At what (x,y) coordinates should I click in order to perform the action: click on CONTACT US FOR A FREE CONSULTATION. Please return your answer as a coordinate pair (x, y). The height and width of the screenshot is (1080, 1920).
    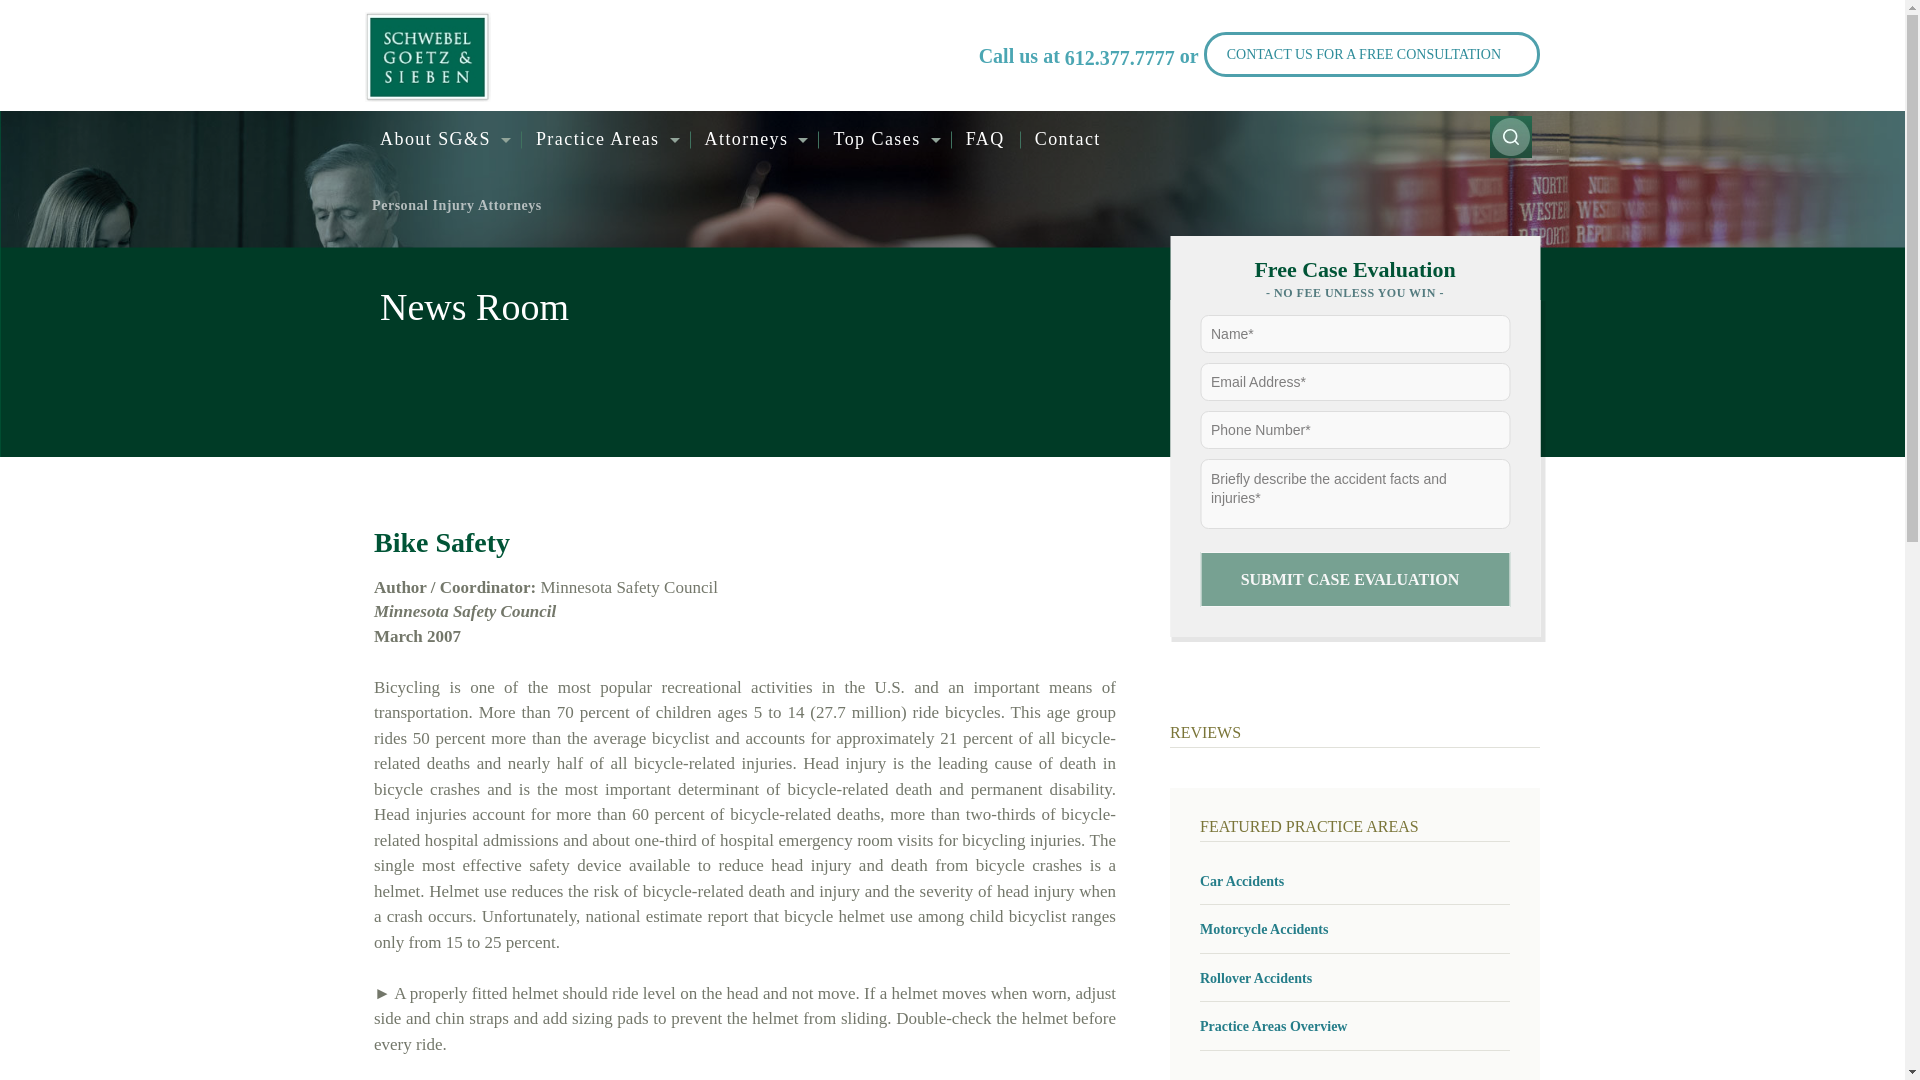
    Looking at the image, I should click on (1371, 54).